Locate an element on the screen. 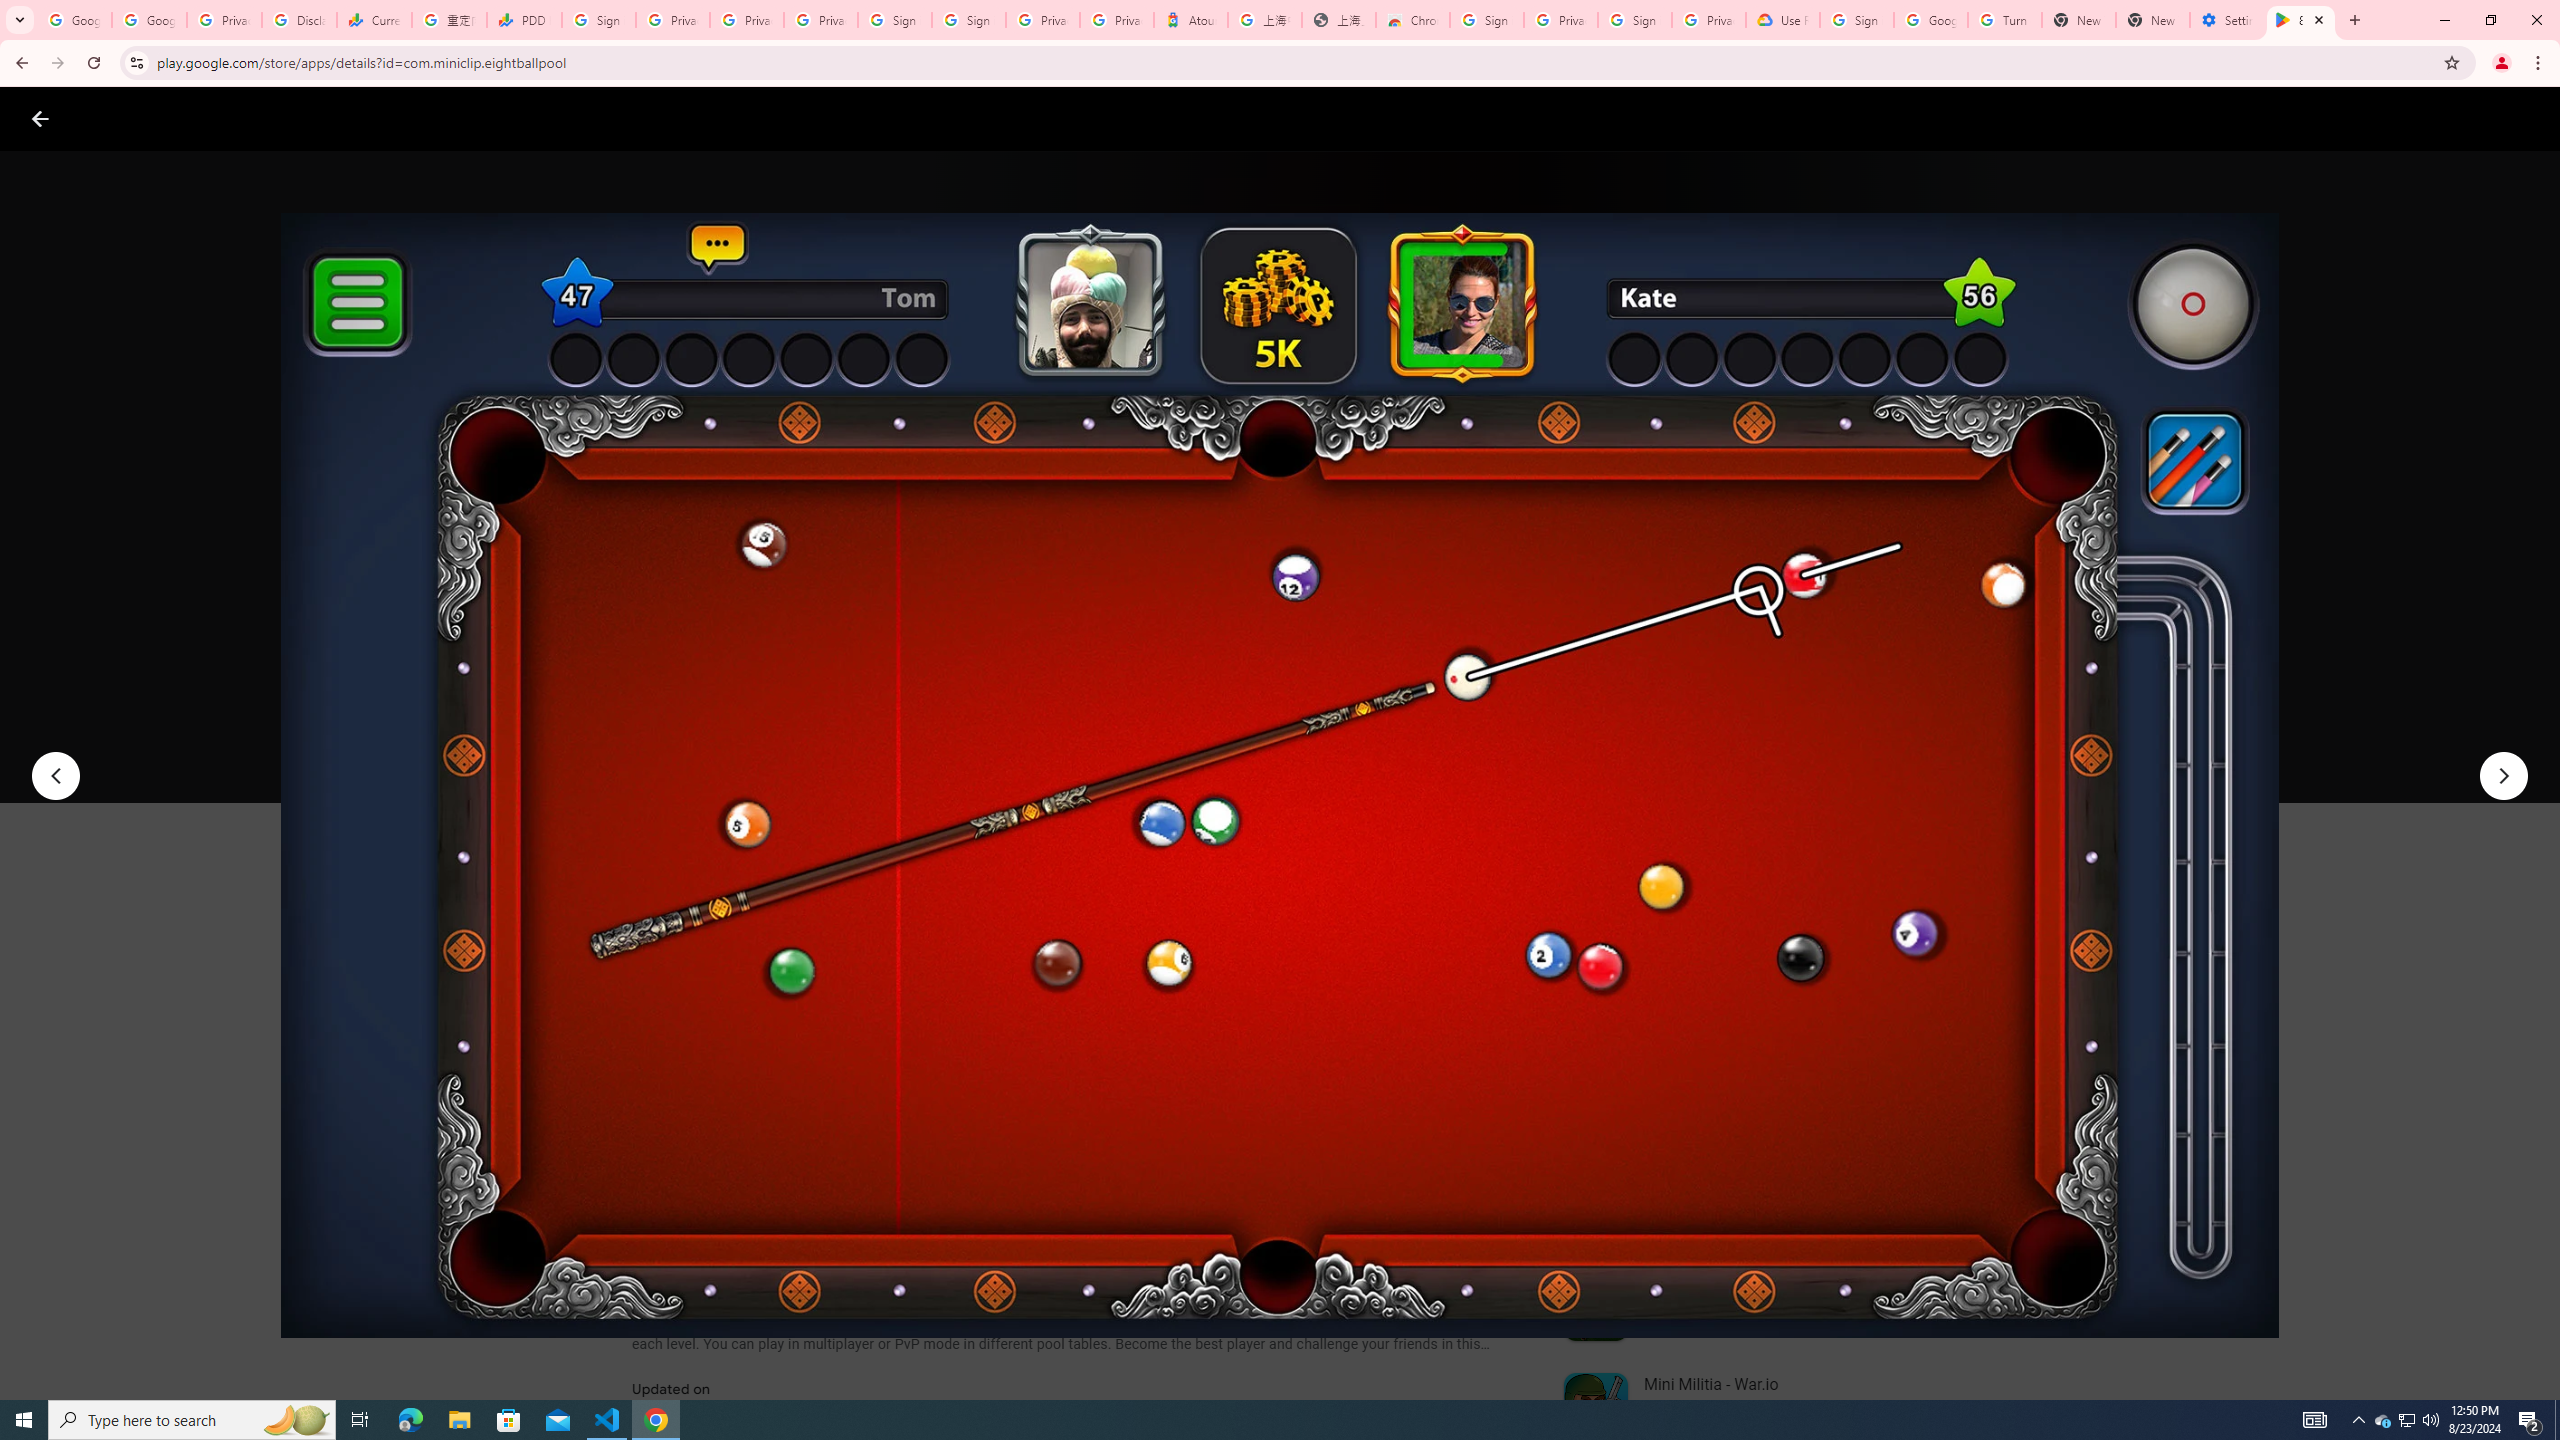 The height and width of the screenshot is (1440, 2560). Sign in - Google Accounts is located at coordinates (1487, 20).